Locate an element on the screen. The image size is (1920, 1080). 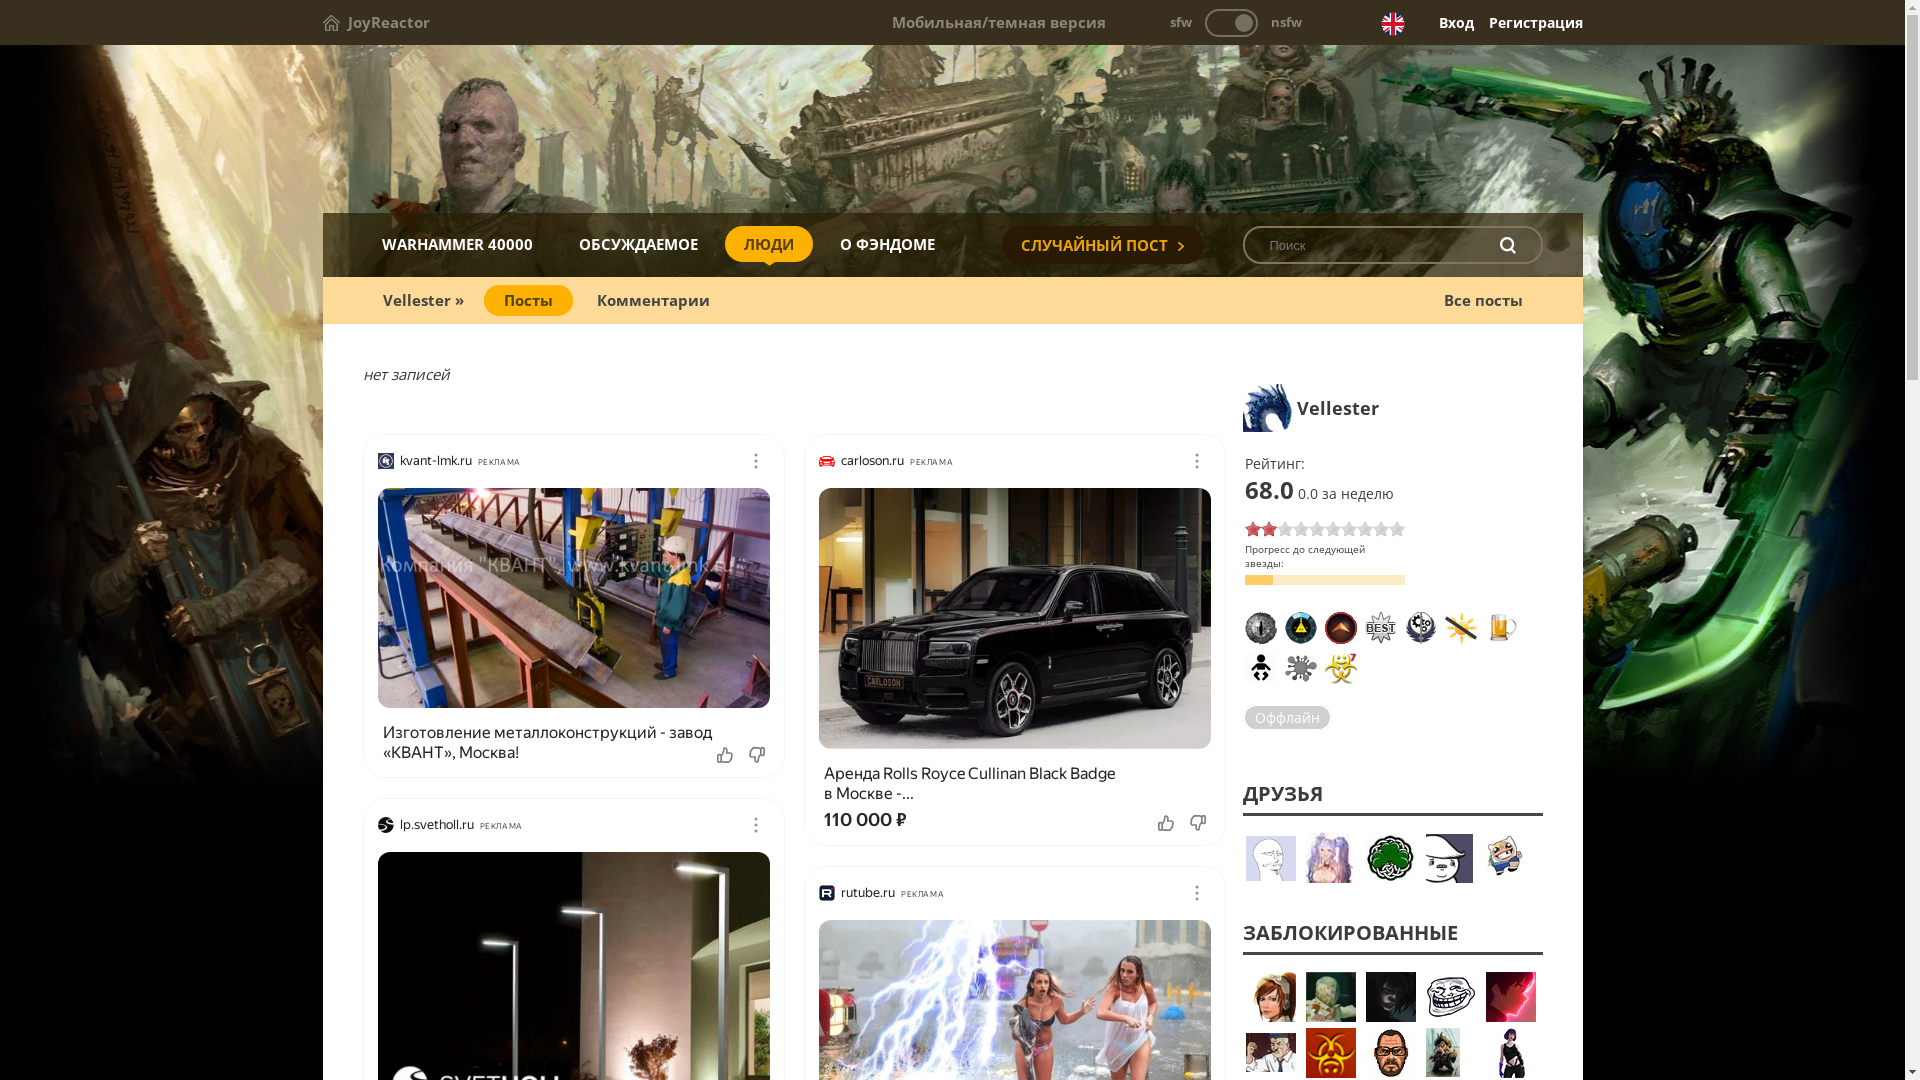
Kifok is located at coordinates (1331, 858).